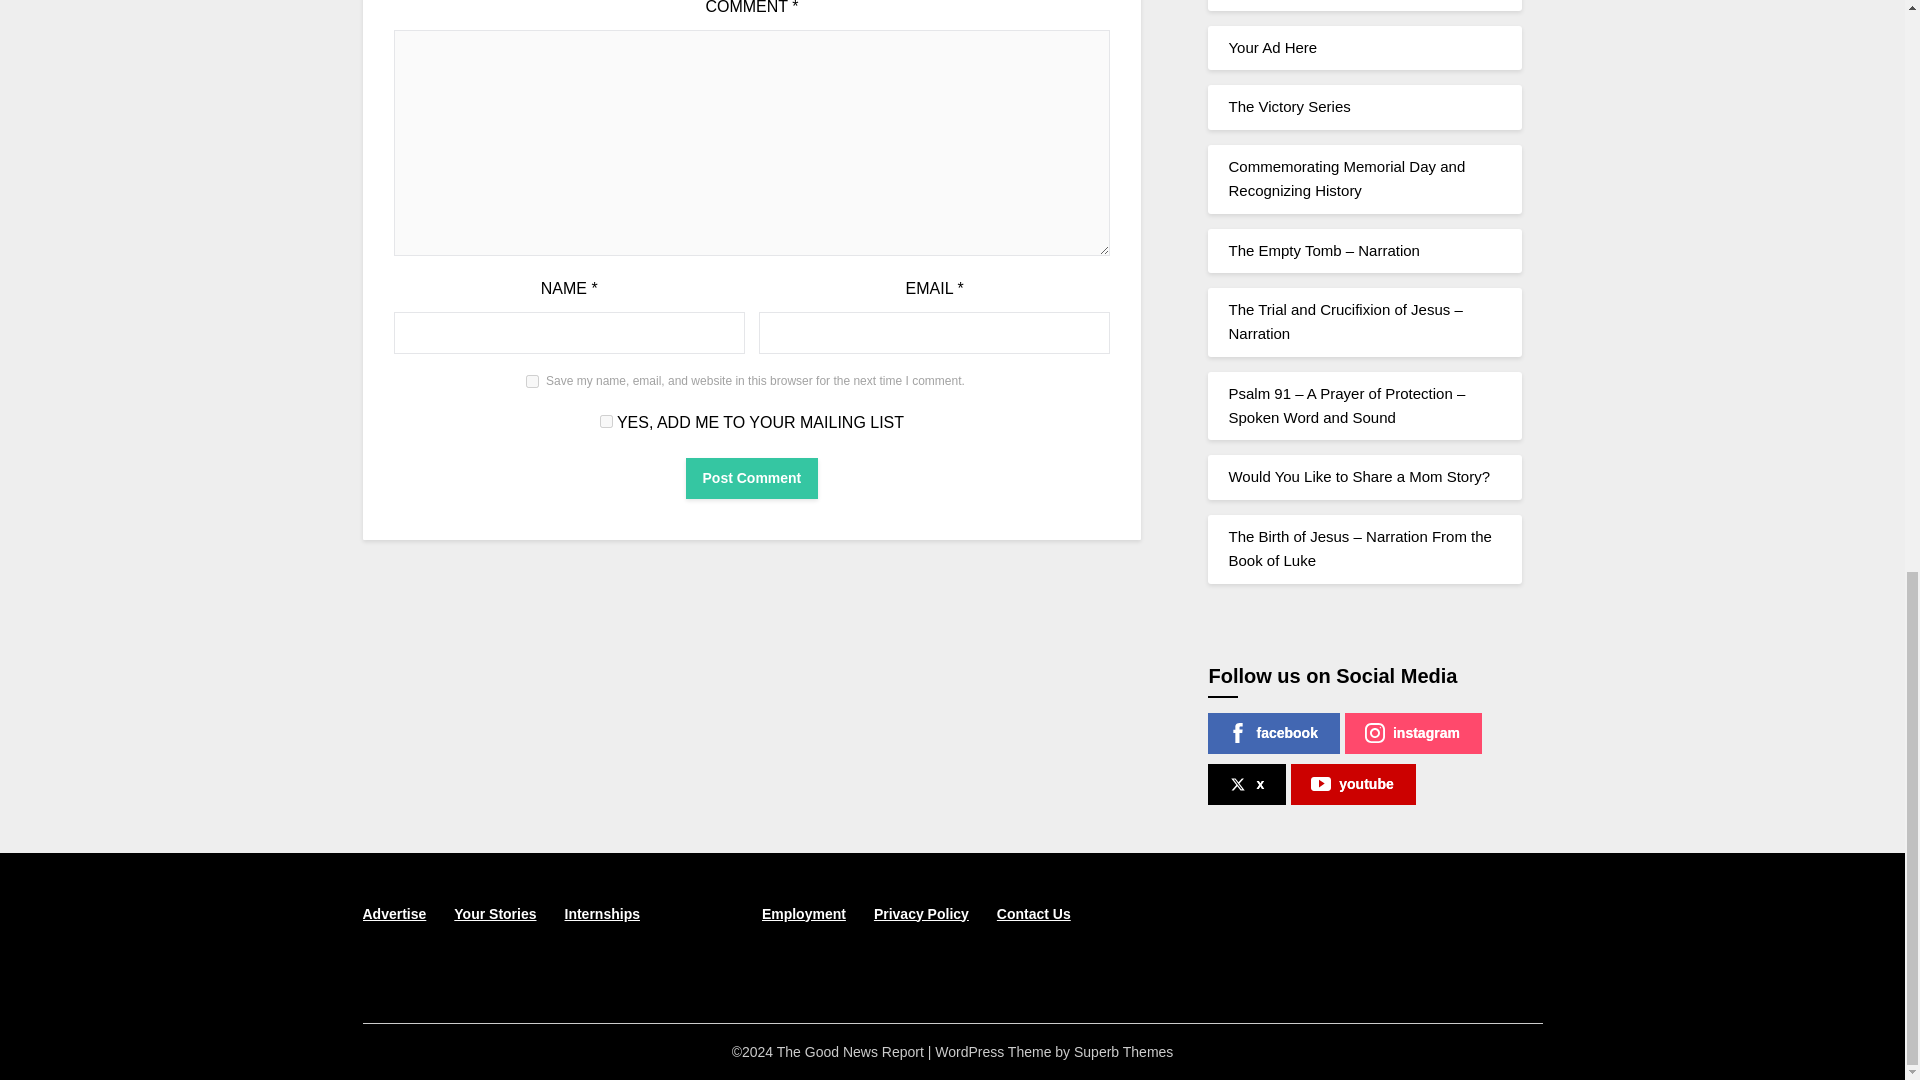  Describe the element at coordinates (1352, 784) in the screenshot. I see `youtube` at that location.